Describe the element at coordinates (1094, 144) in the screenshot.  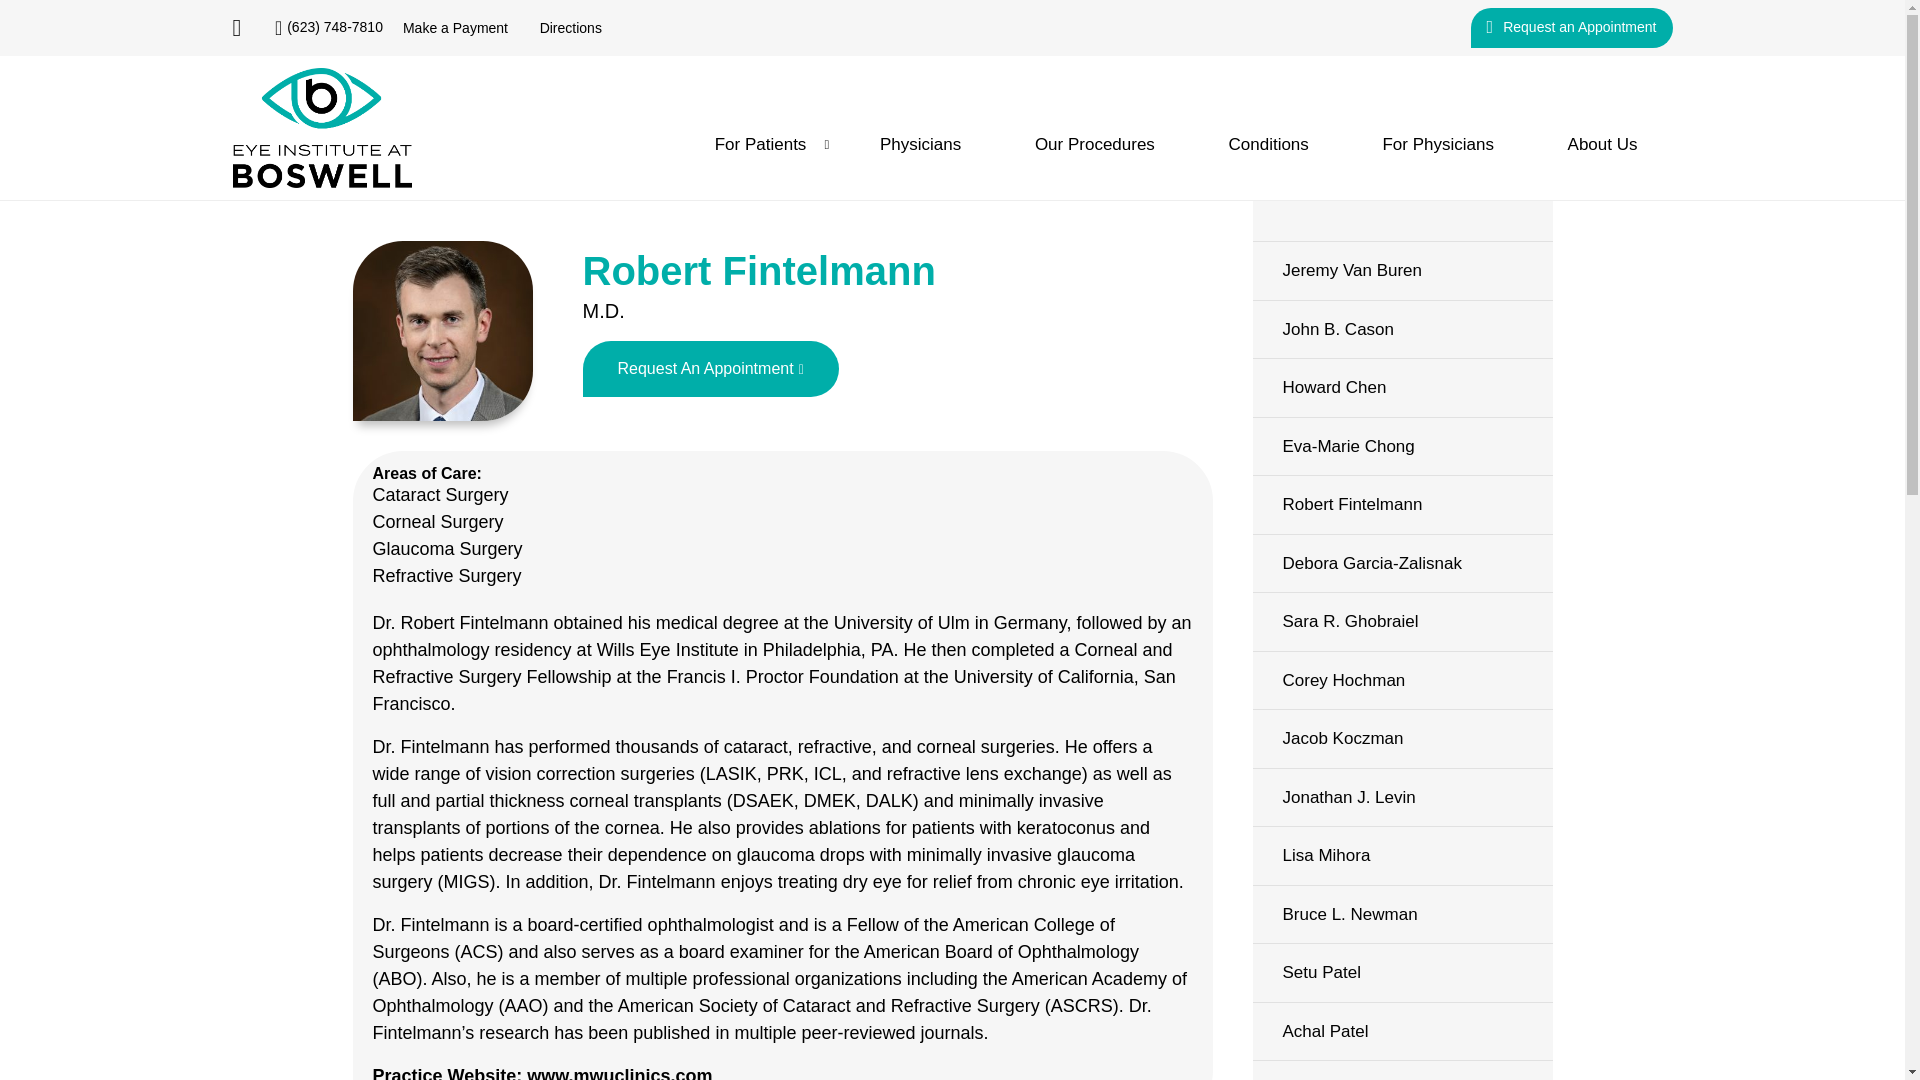
I see `Our Procedures` at that location.